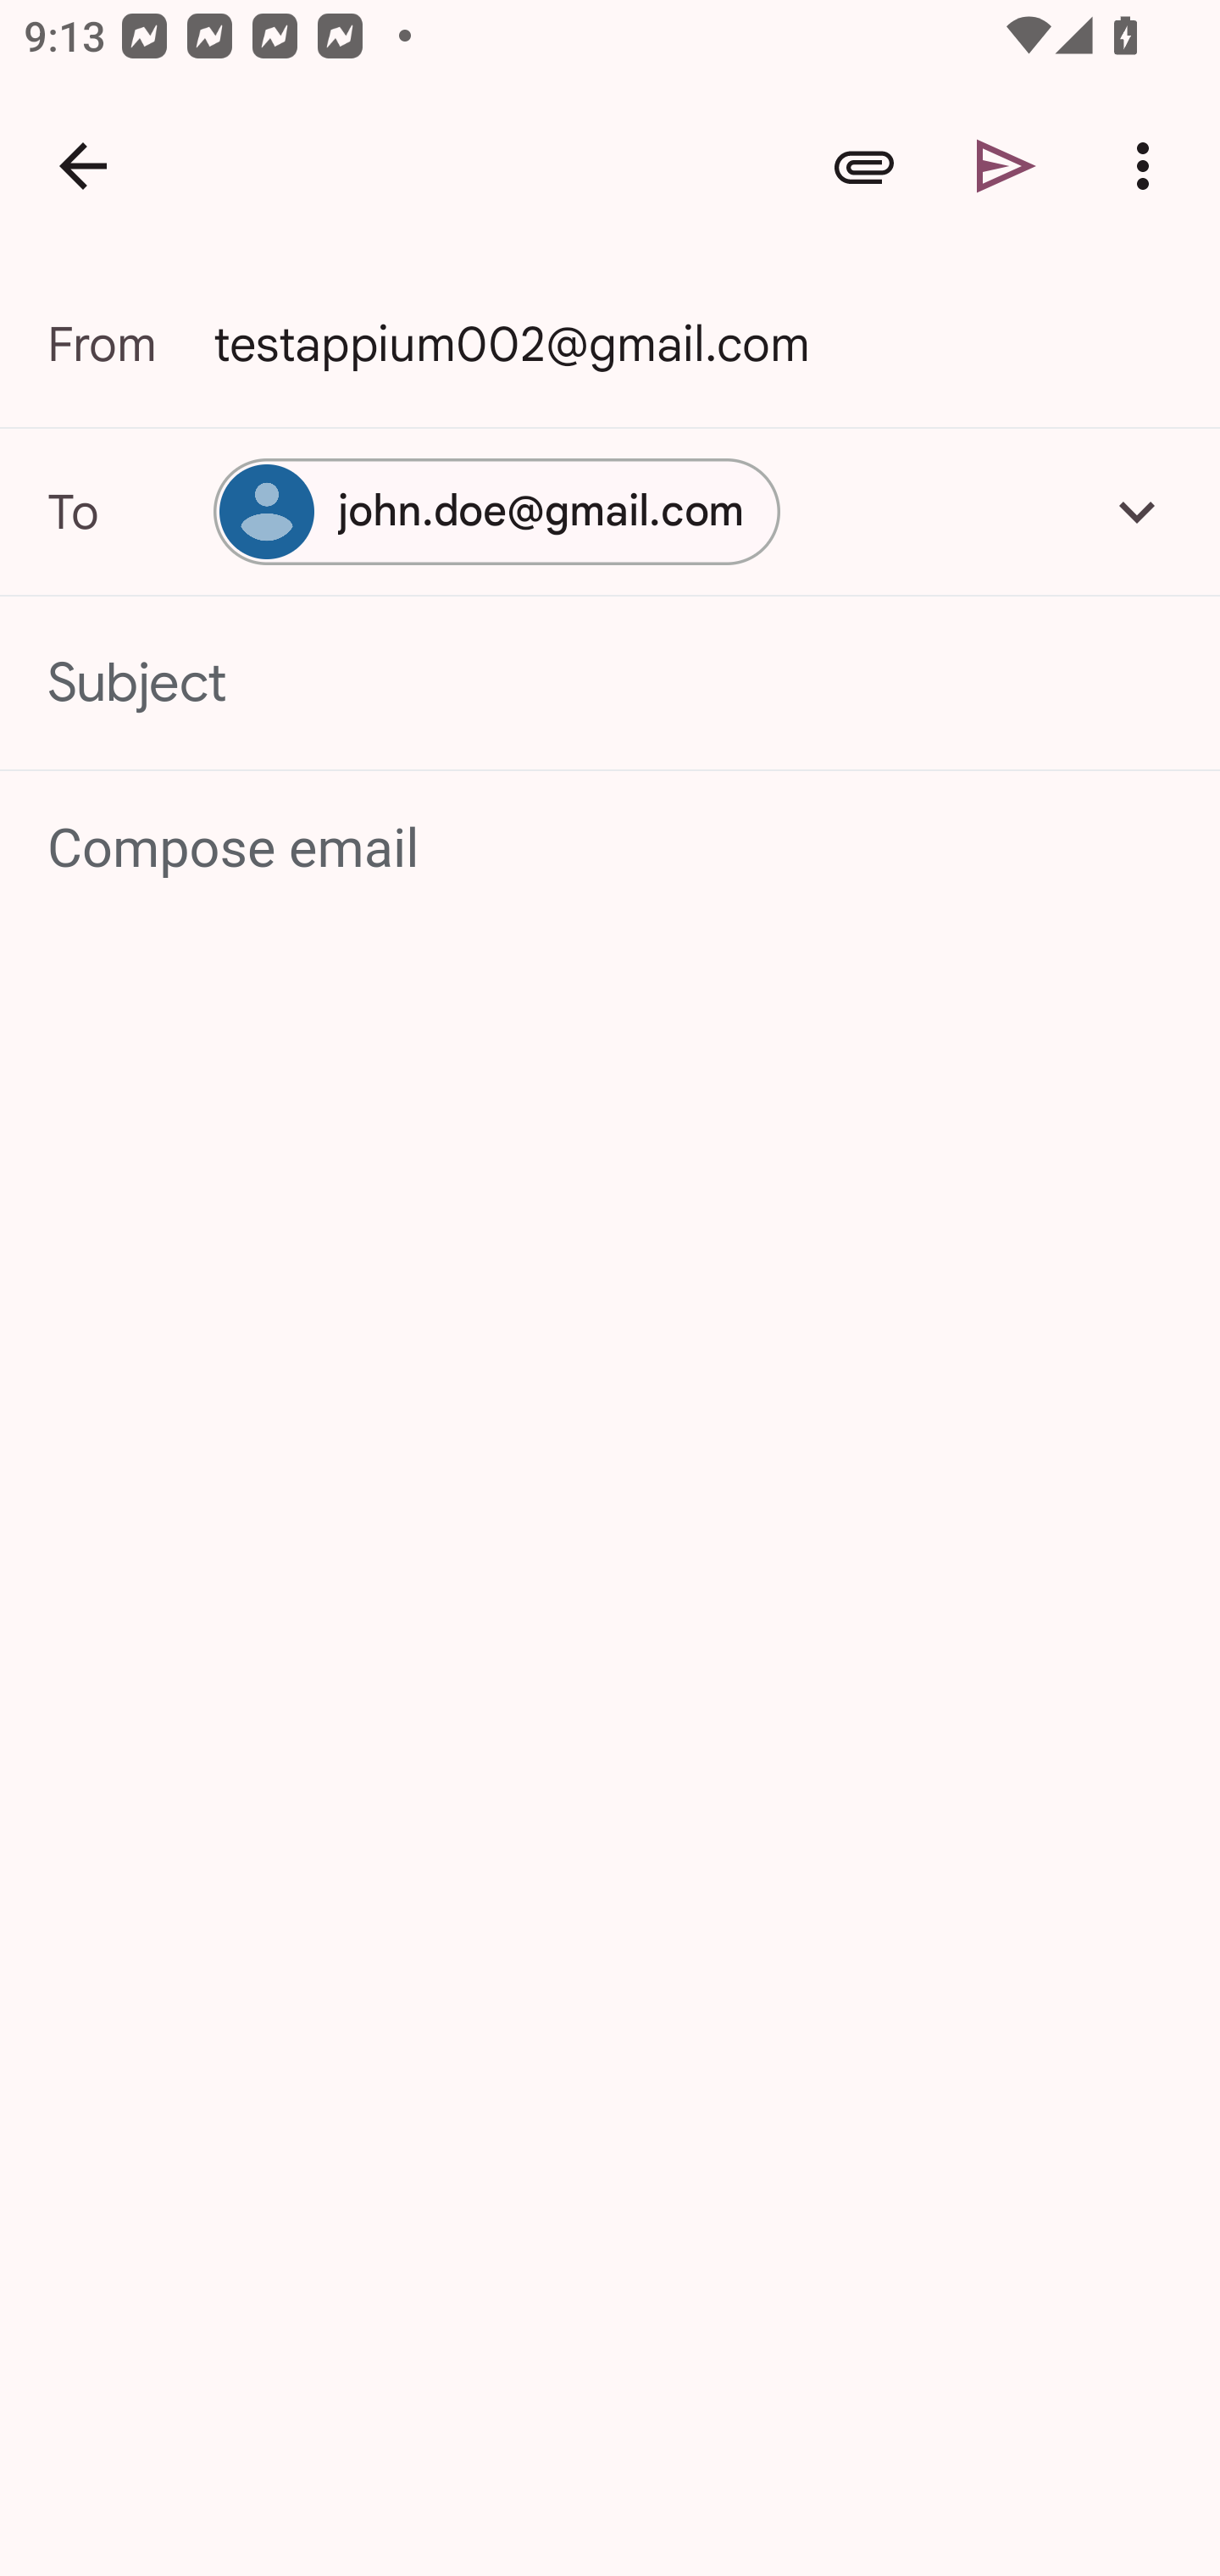 The width and height of the screenshot is (1220, 2576). Describe the element at coordinates (130, 344) in the screenshot. I see `From` at that location.